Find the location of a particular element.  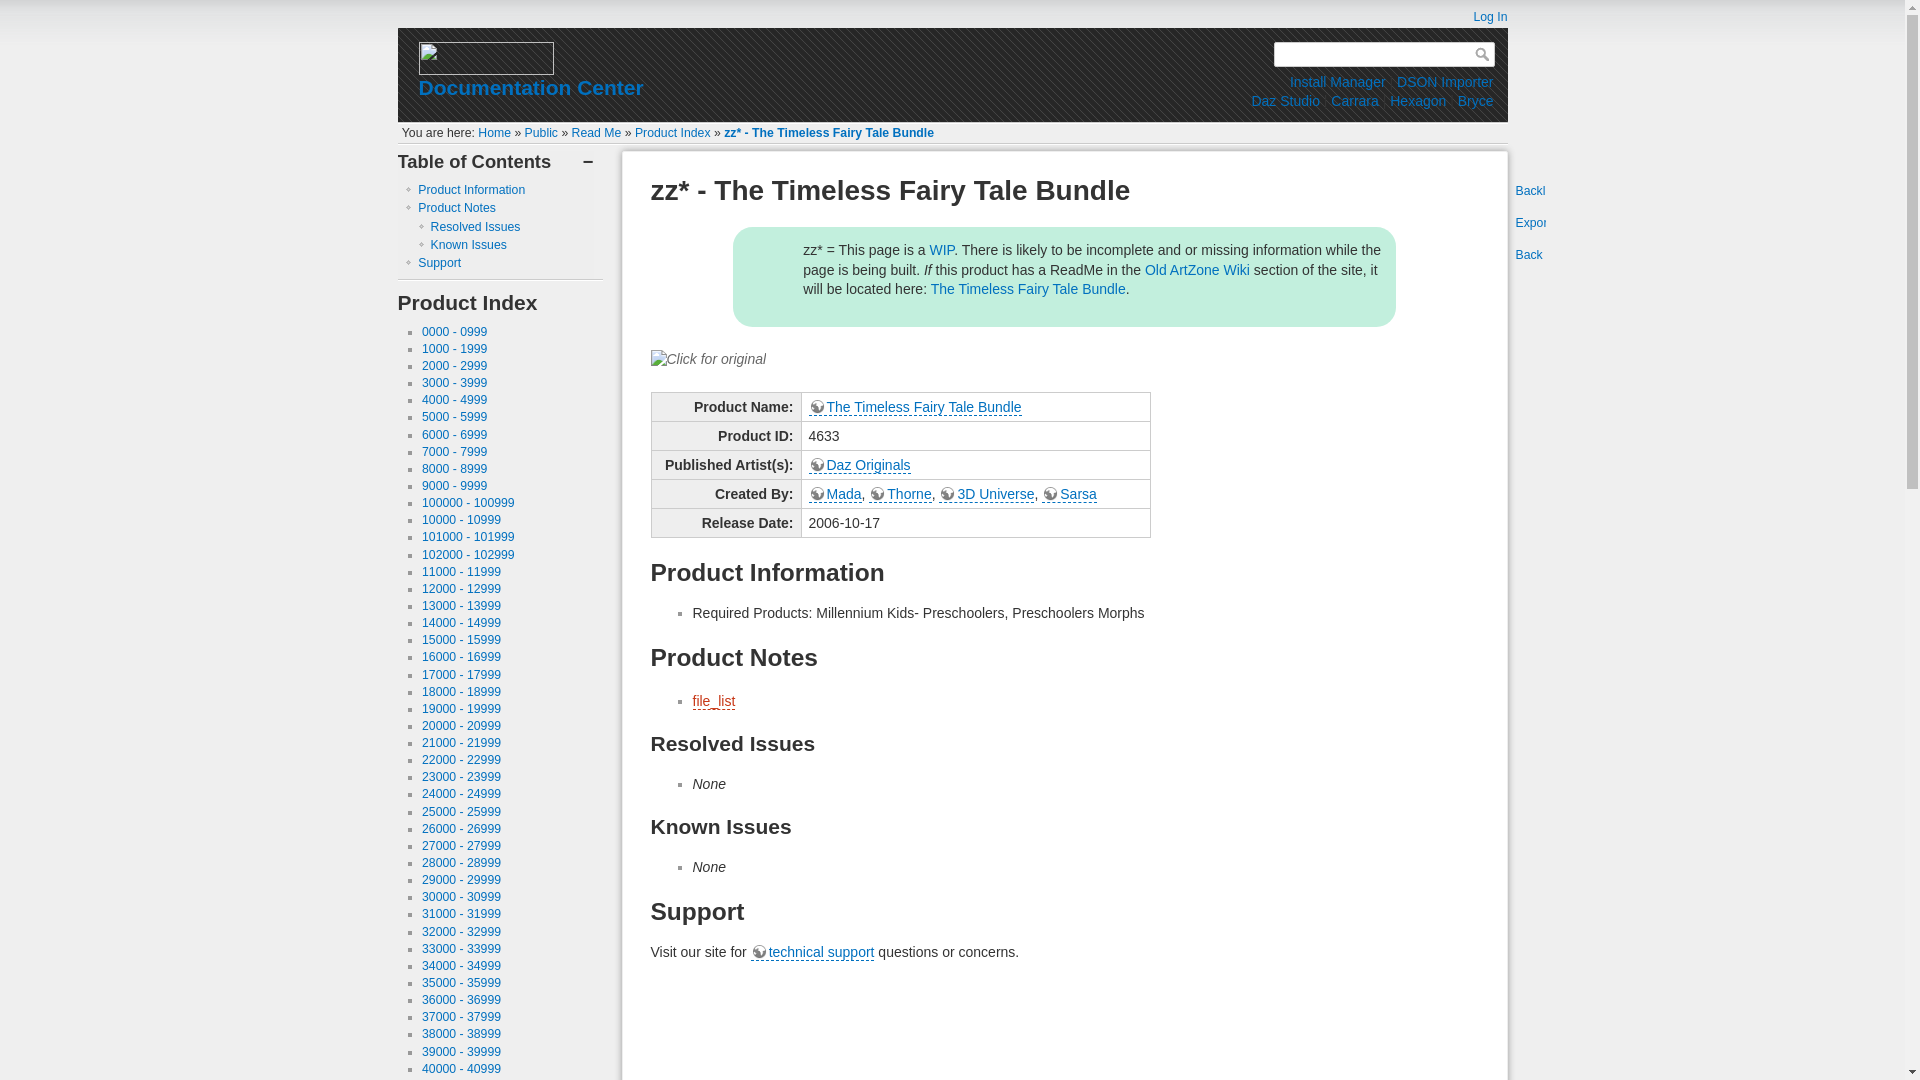

Read Me is located at coordinates (597, 133).